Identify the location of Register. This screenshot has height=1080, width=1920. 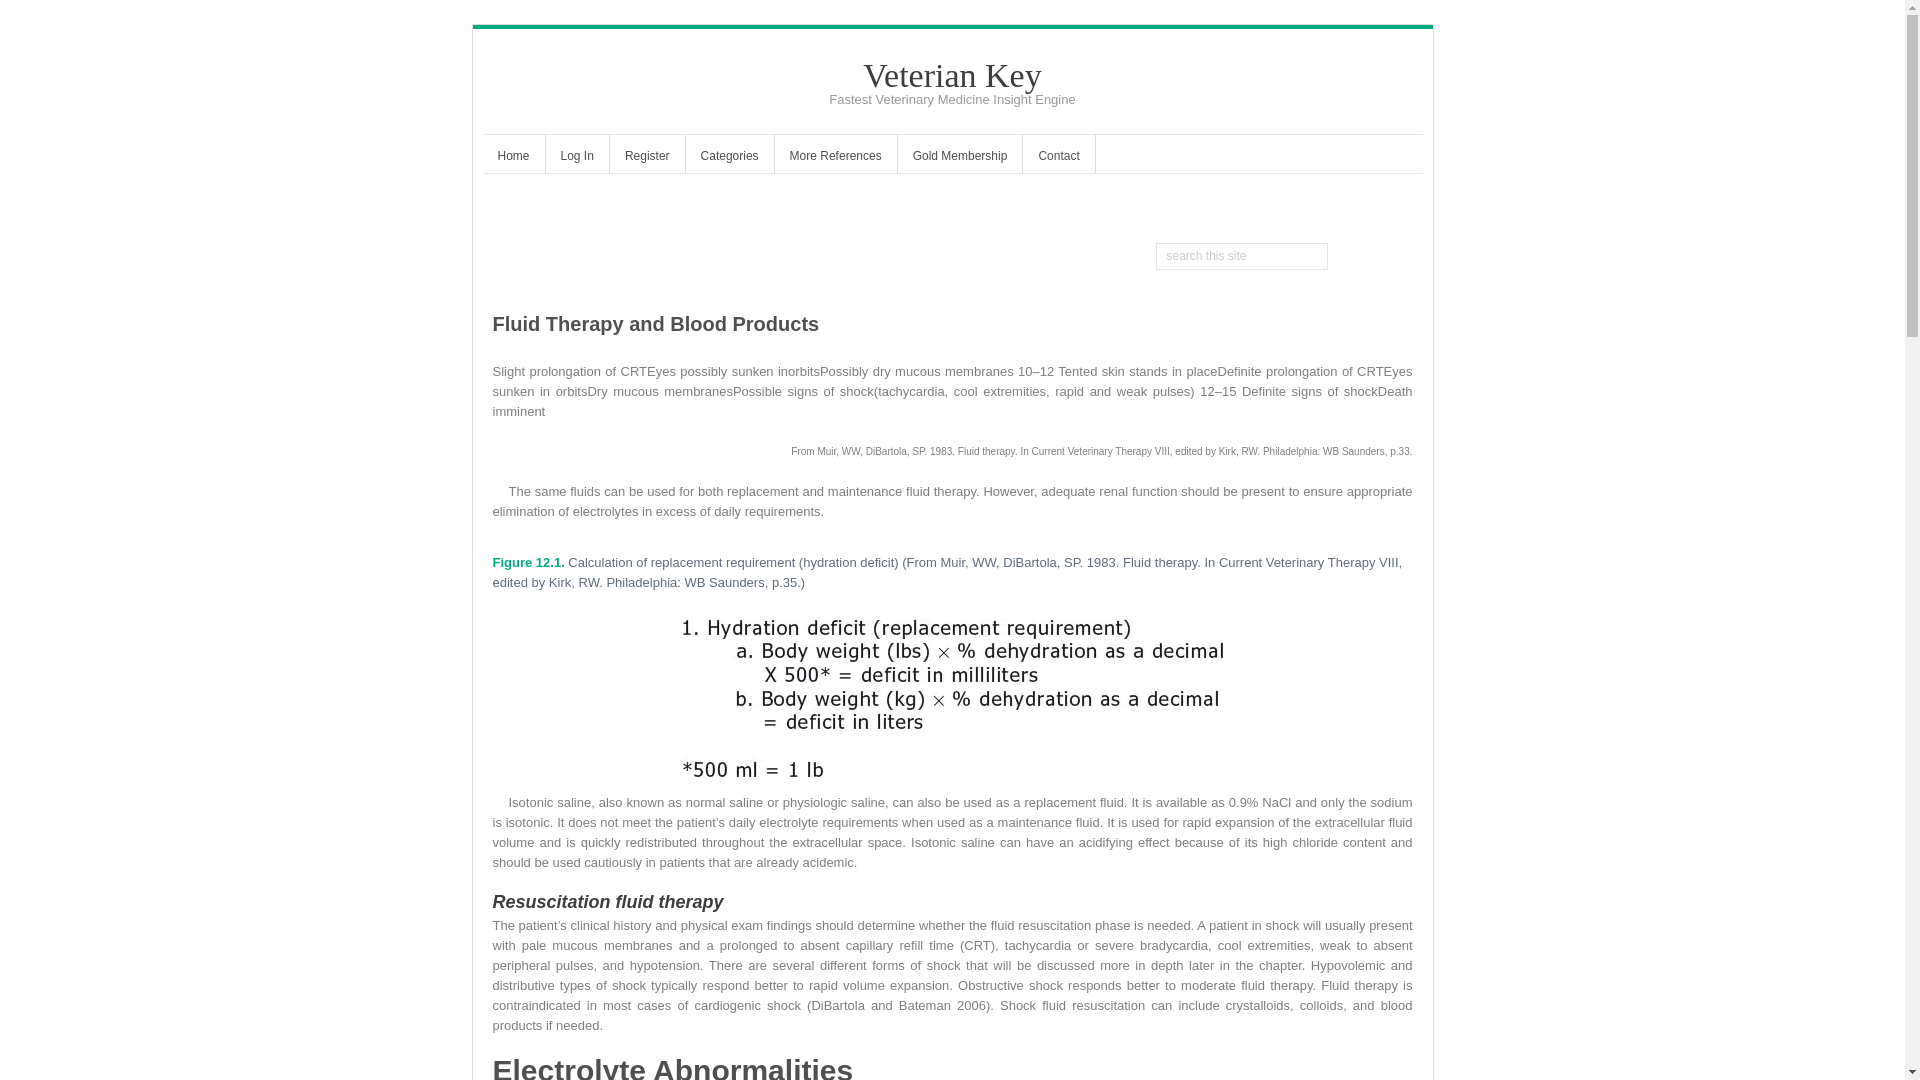
(648, 158).